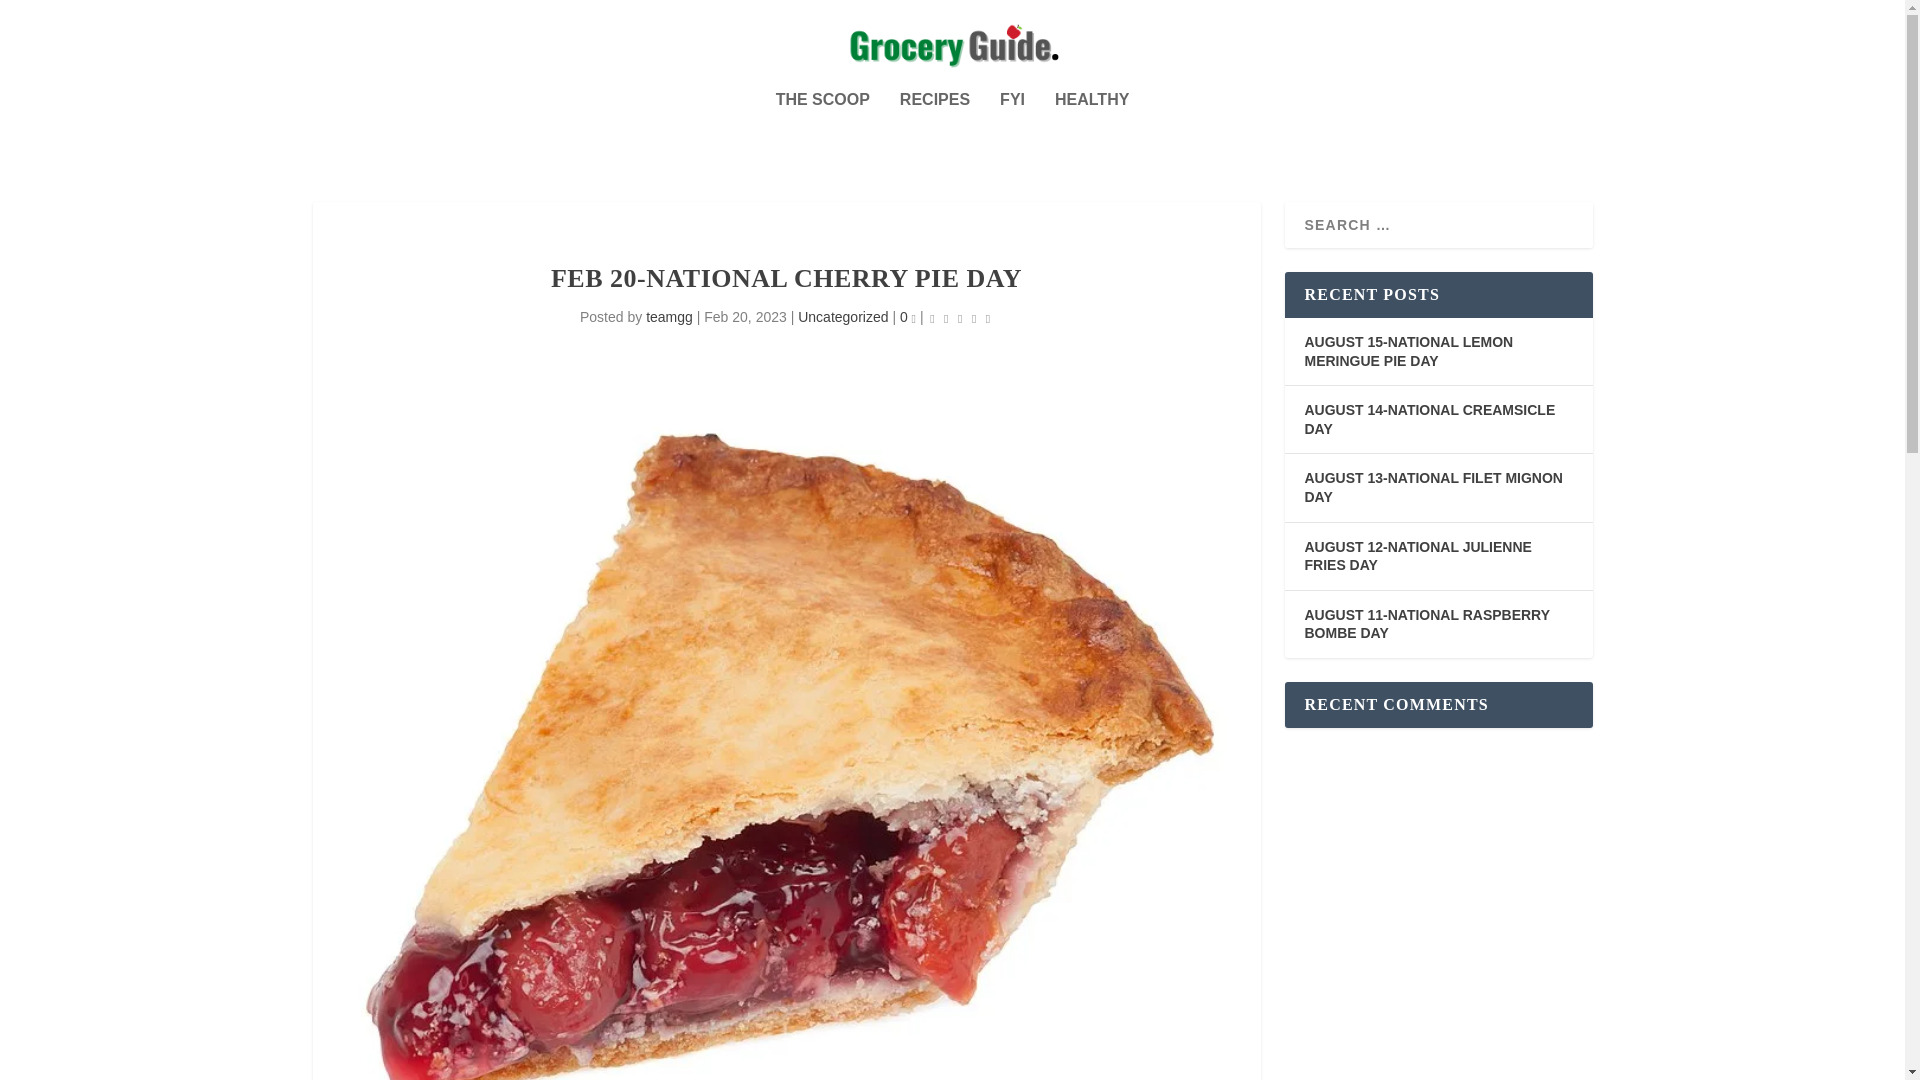 This screenshot has width=1920, height=1080. What do you see at coordinates (822, 126) in the screenshot?
I see `THE SCOOP` at bounding box center [822, 126].